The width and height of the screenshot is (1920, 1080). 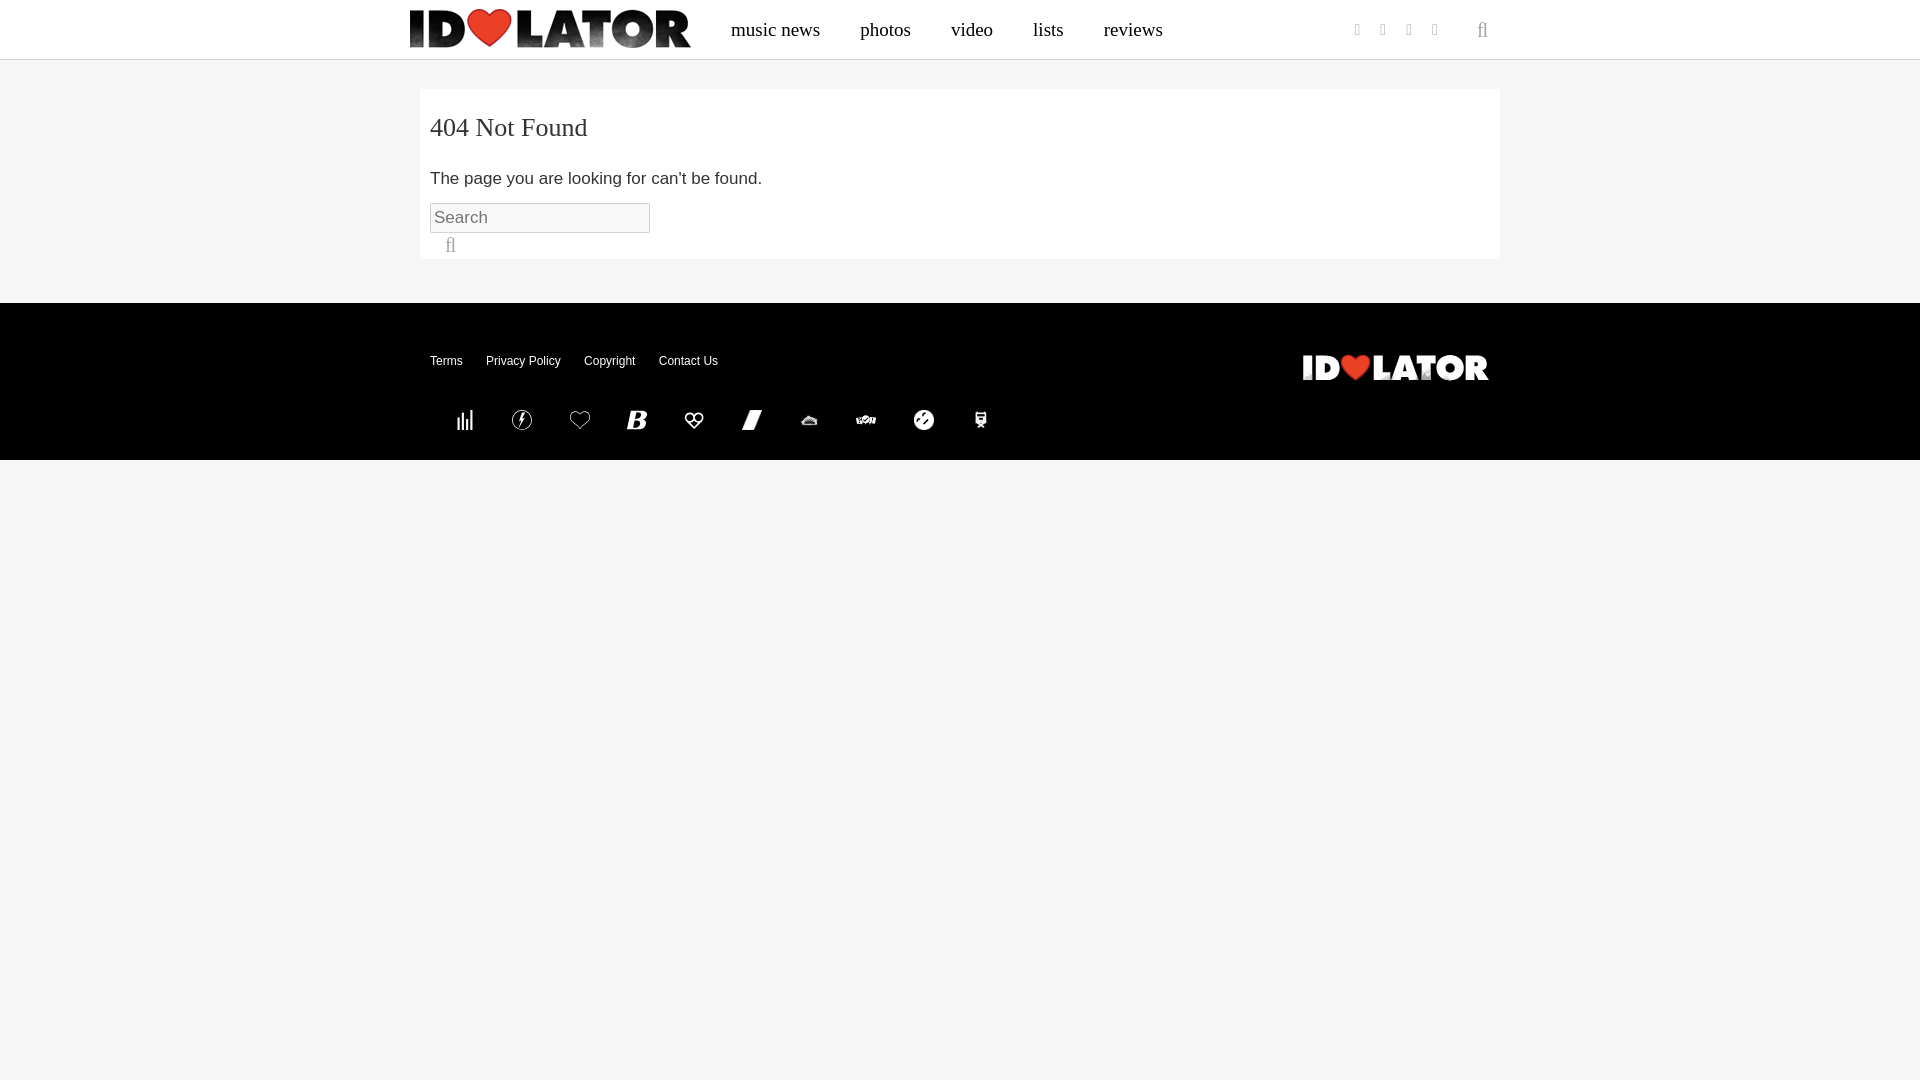 I want to click on Taco Relish, so click(x=808, y=419).